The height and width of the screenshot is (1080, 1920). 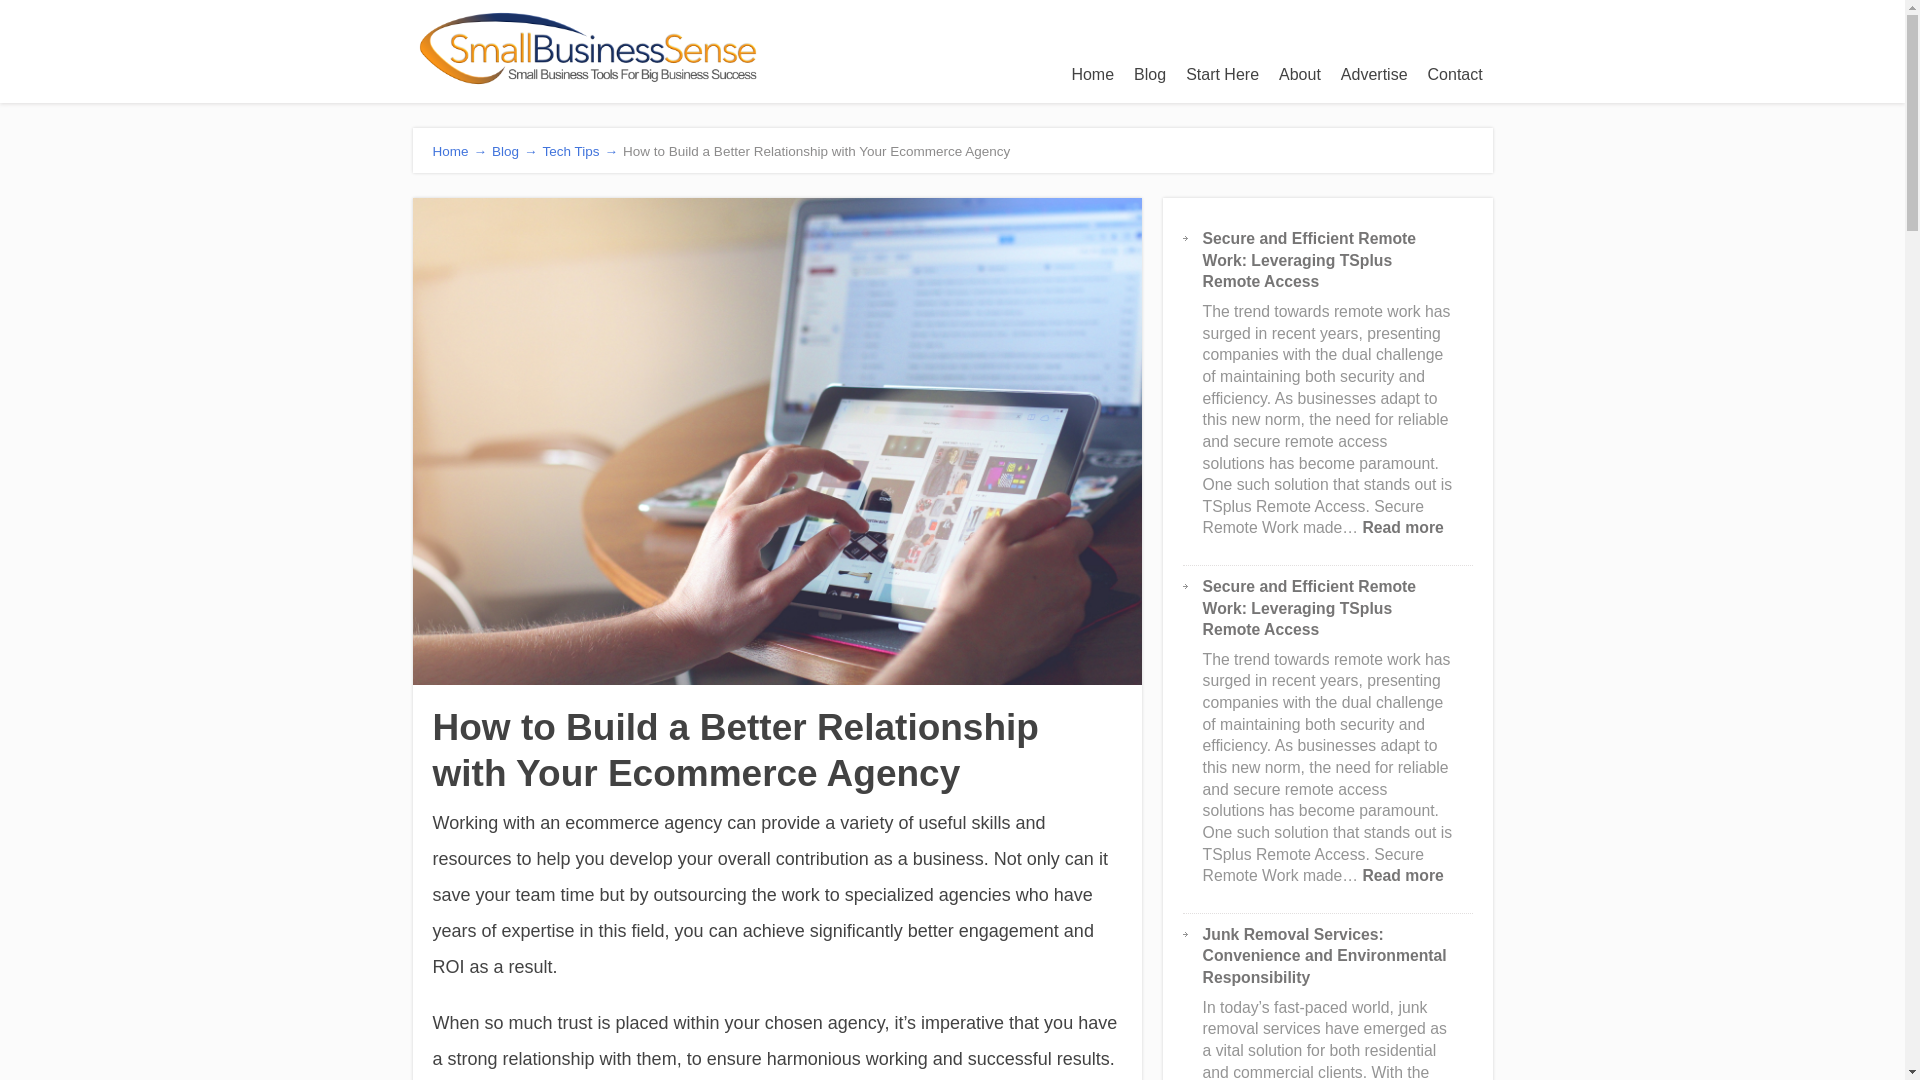 What do you see at coordinates (1222, 74) in the screenshot?
I see `Start Here` at bounding box center [1222, 74].